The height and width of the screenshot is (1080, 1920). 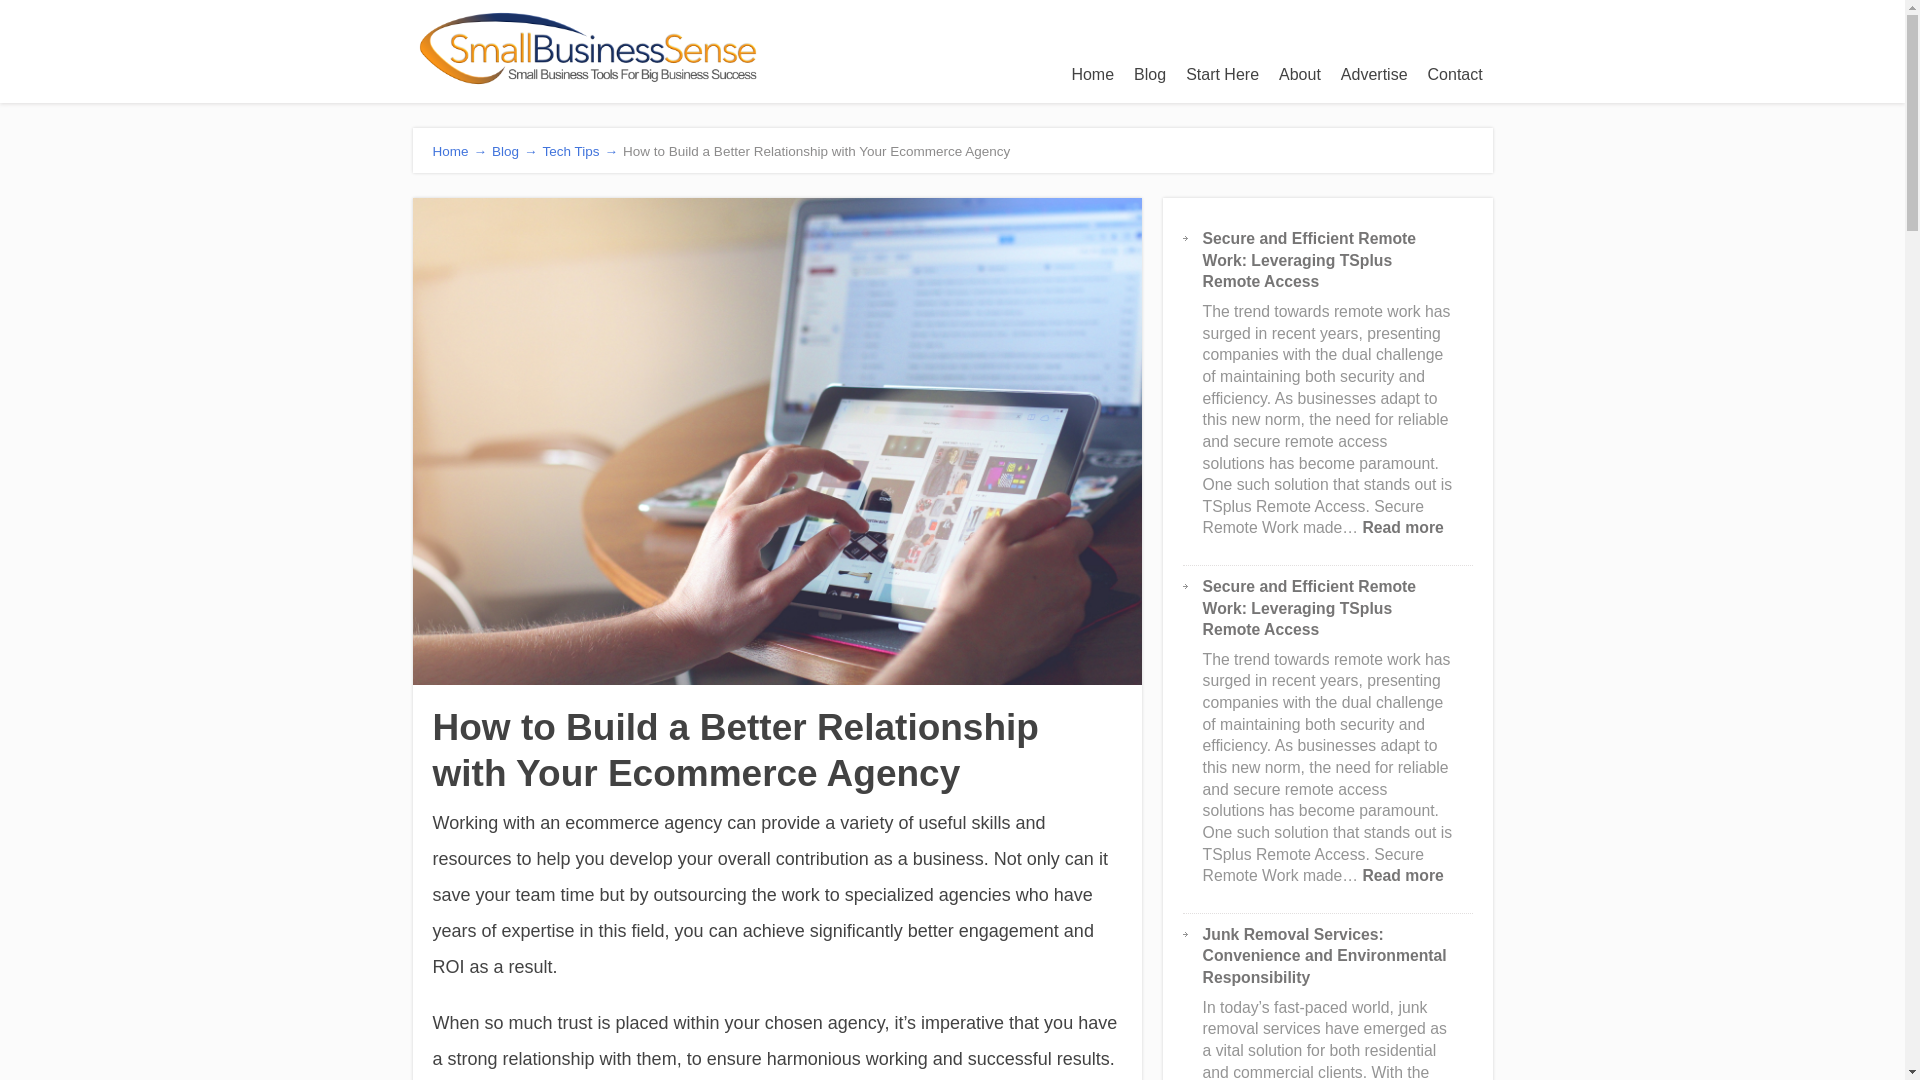 What do you see at coordinates (1222, 74) in the screenshot?
I see `Start Here` at bounding box center [1222, 74].